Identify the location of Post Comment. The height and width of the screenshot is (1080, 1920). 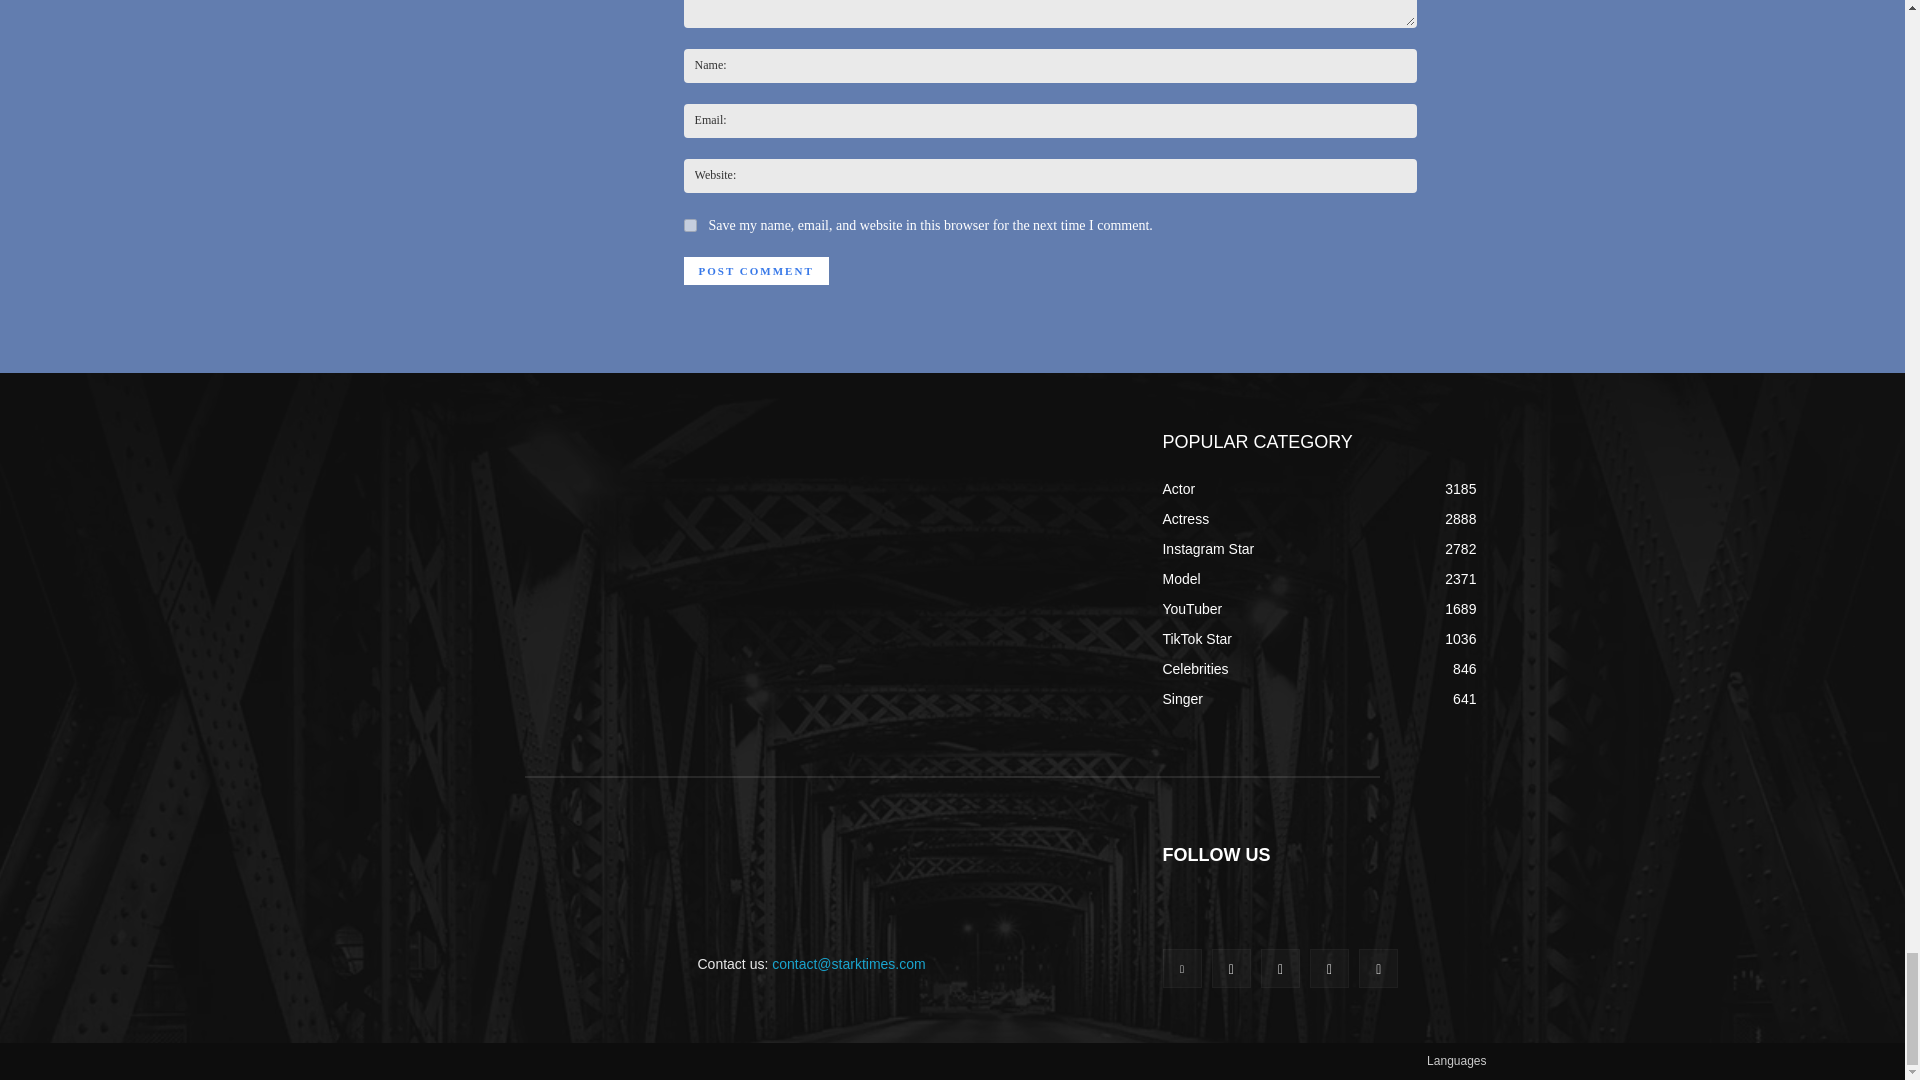
(756, 271).